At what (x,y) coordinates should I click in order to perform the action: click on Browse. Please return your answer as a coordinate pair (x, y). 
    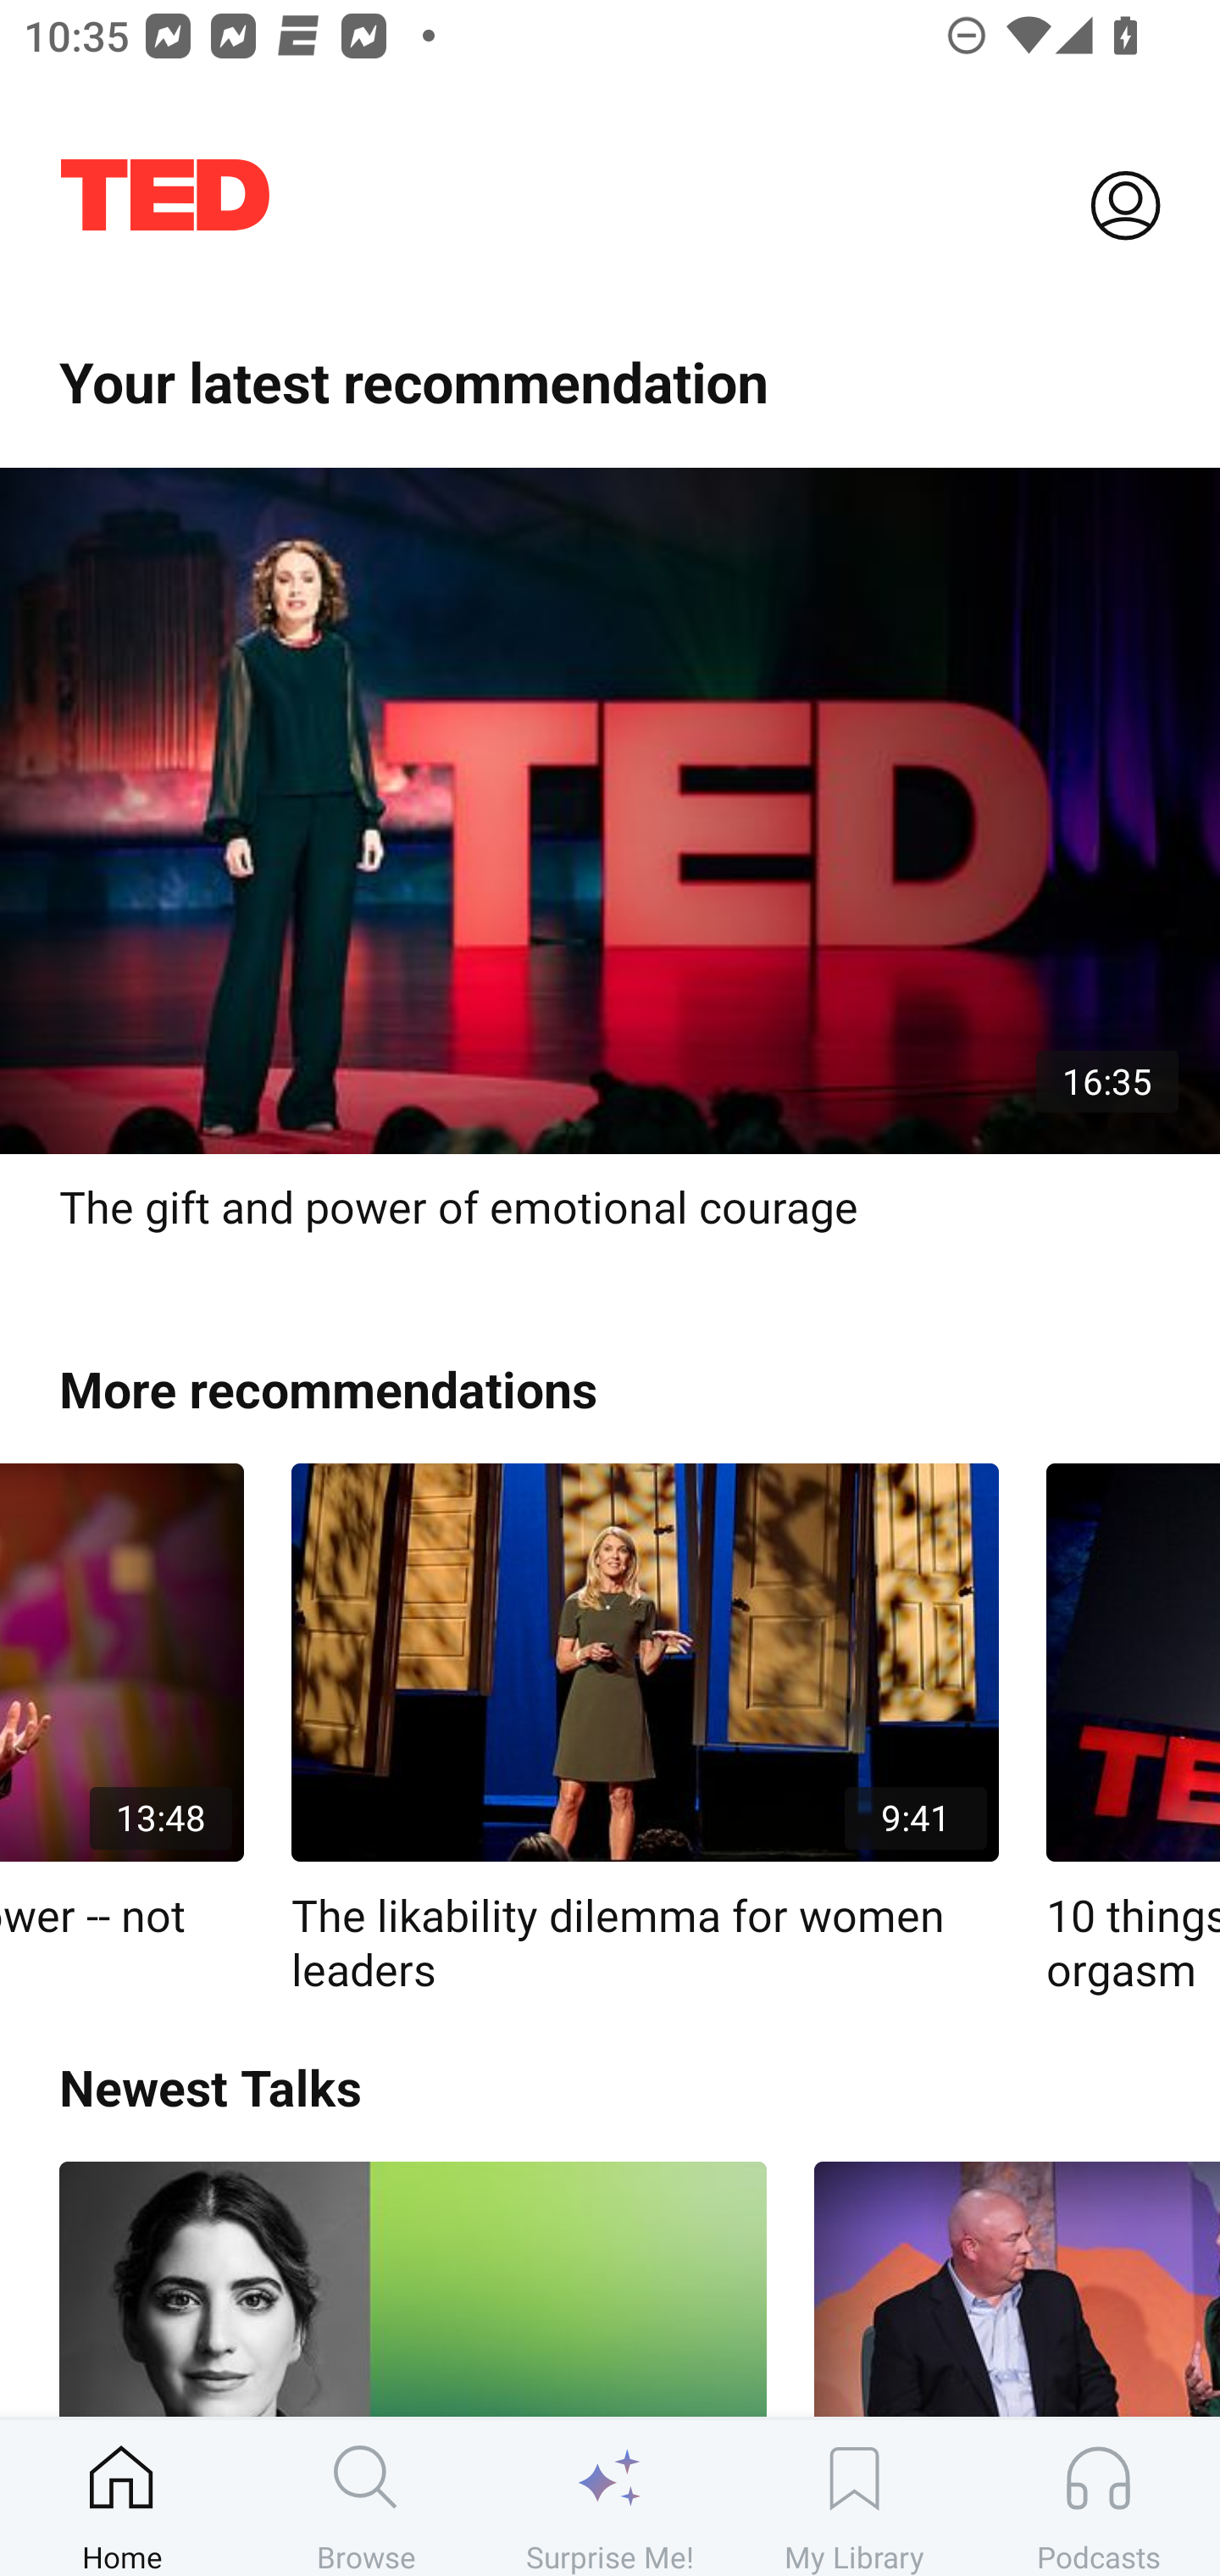
    Looking at the image, I should click on (366, 2497).